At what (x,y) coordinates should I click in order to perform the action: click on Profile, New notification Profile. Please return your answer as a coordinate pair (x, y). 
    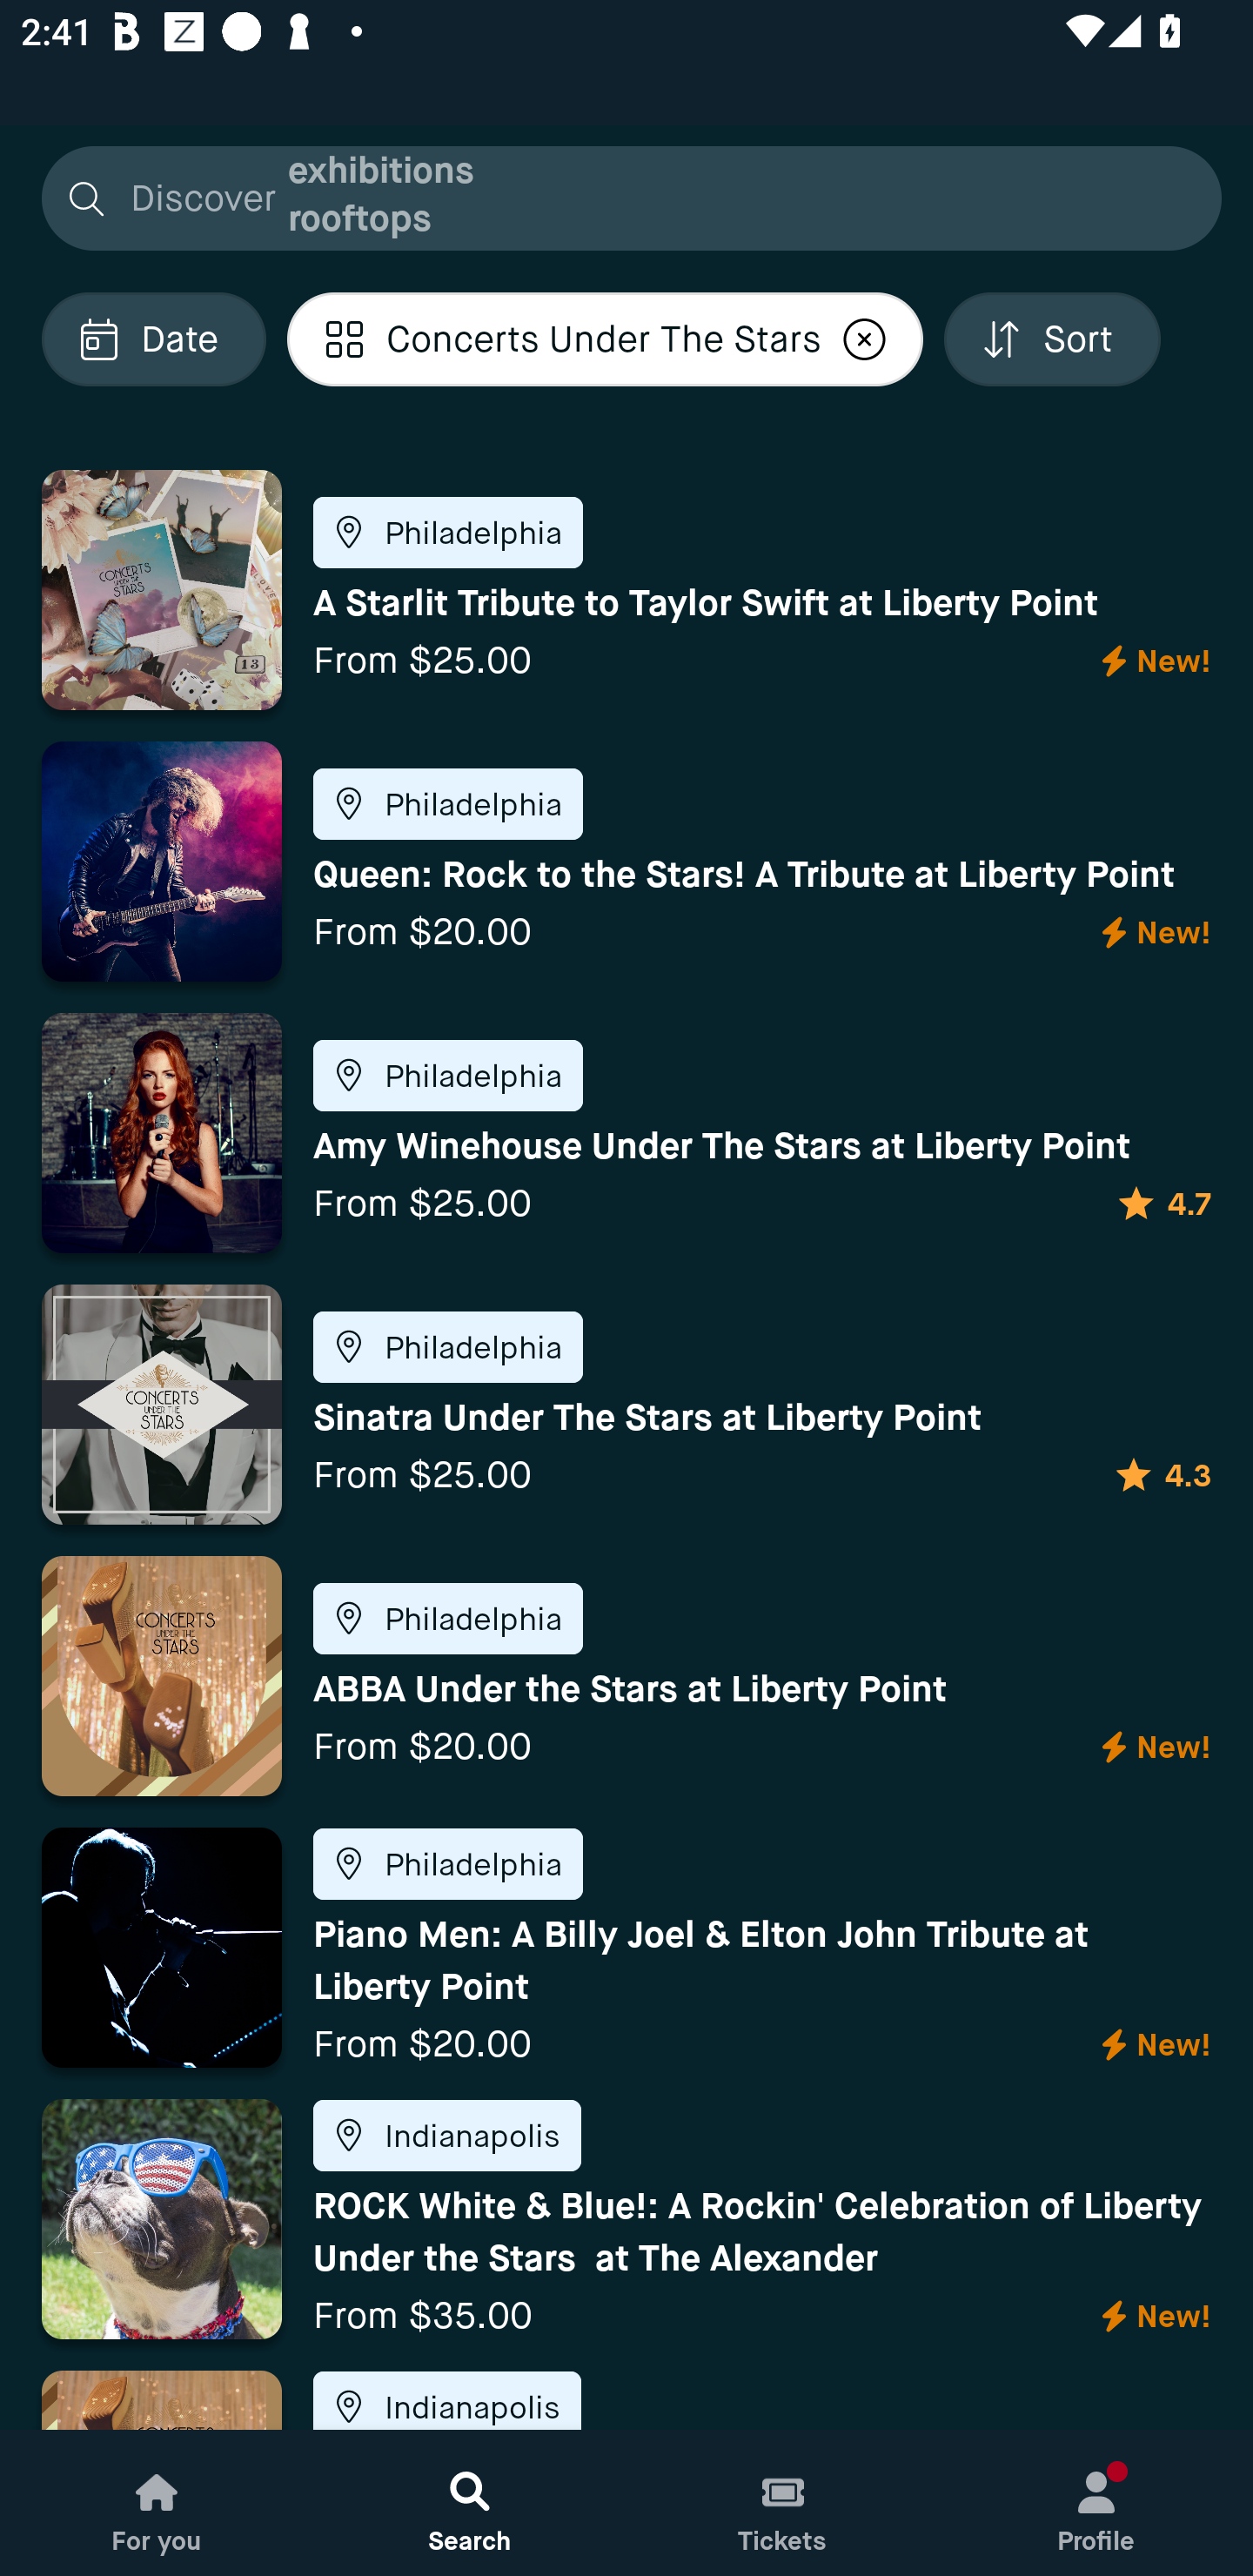
    Looking at the image, I should click on (1096, 2503).